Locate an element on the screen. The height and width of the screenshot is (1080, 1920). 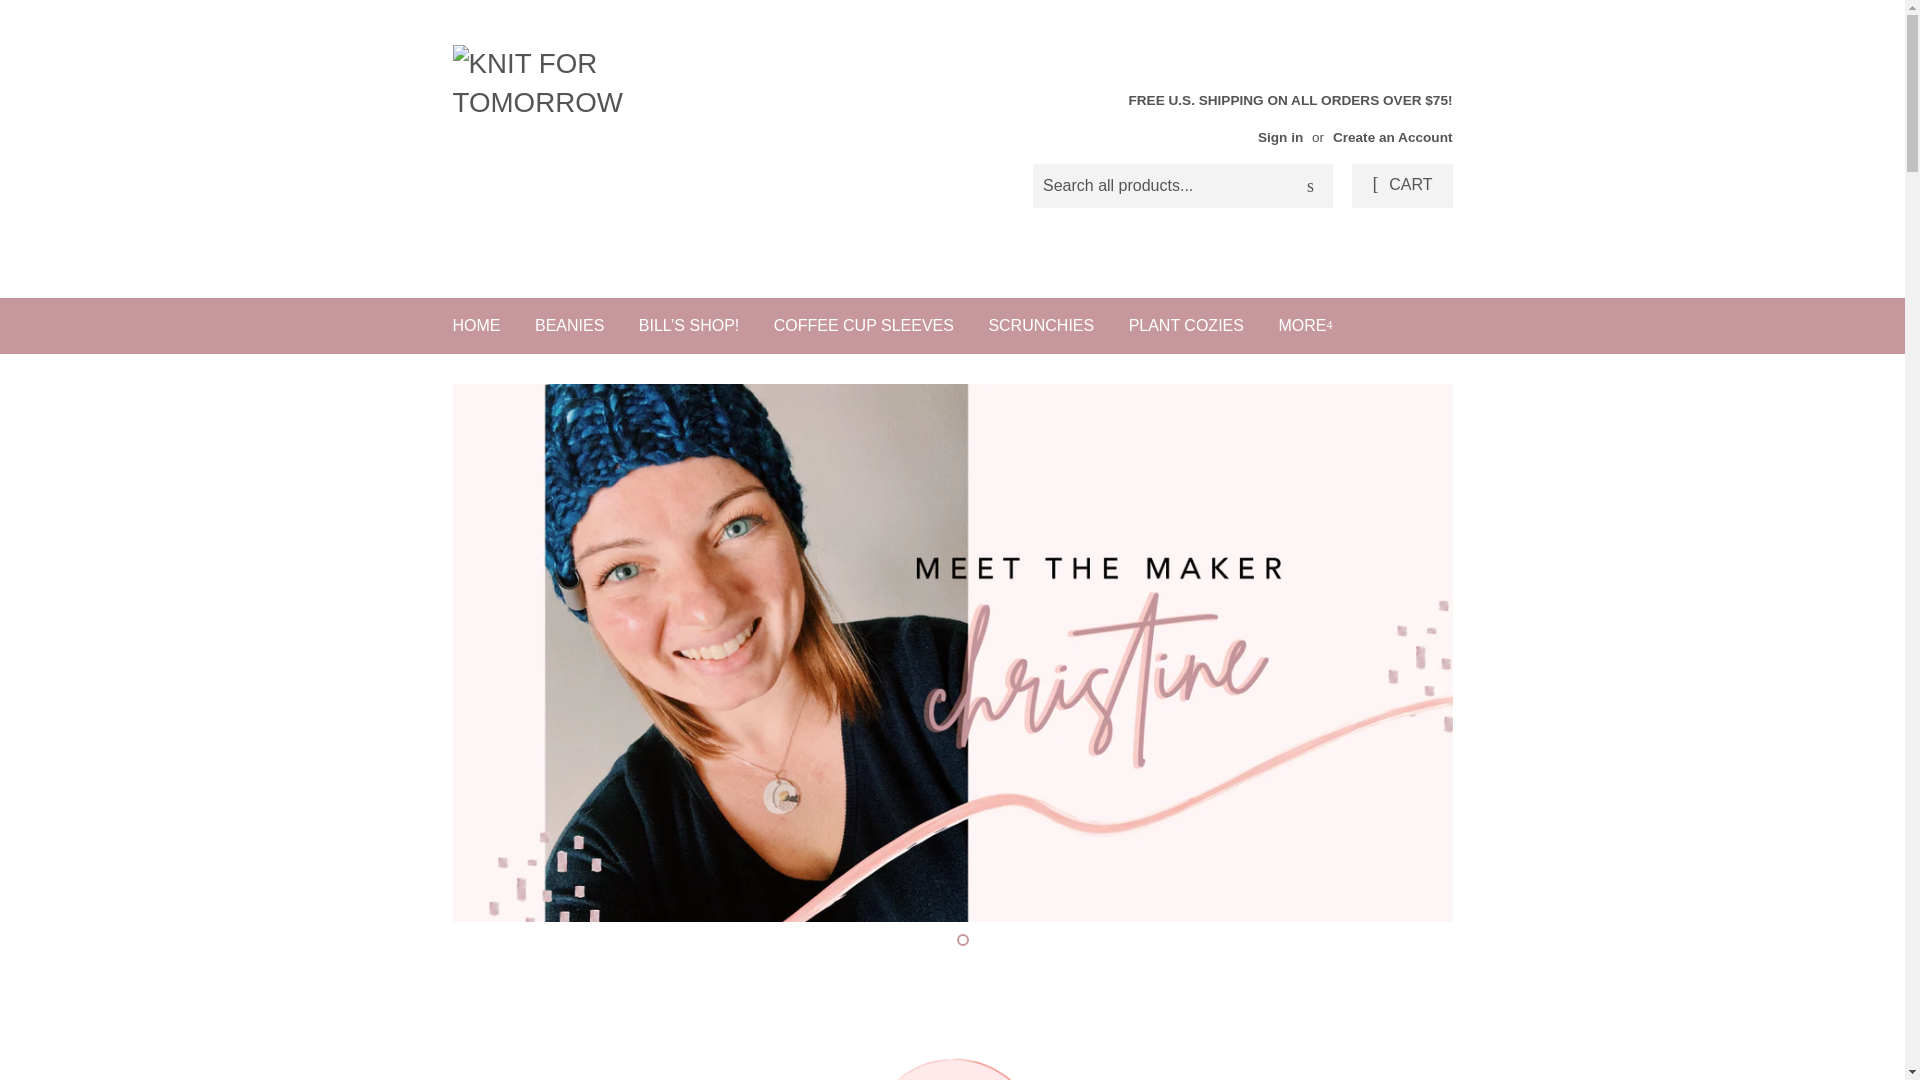
Create an Account is located at coordinates (1392, 136).